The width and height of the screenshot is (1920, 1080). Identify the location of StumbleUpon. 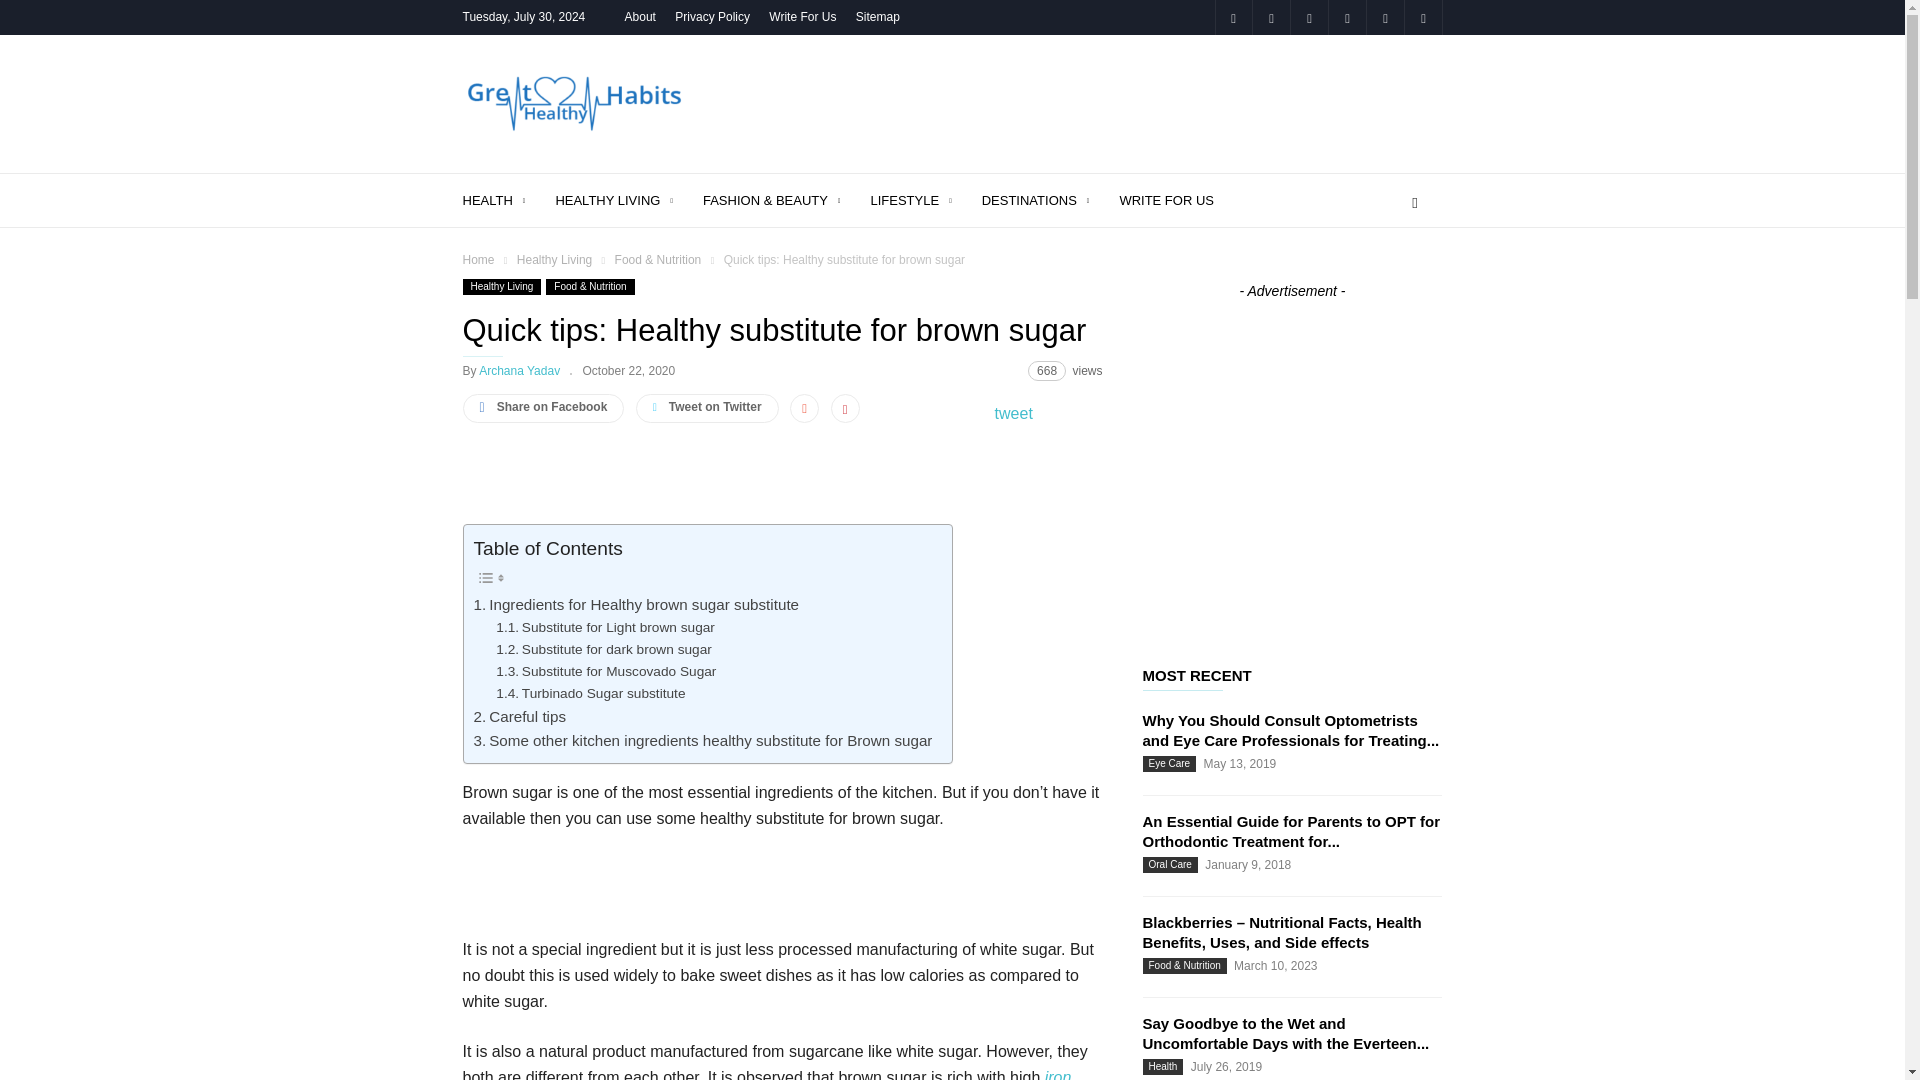
(1384, 17).